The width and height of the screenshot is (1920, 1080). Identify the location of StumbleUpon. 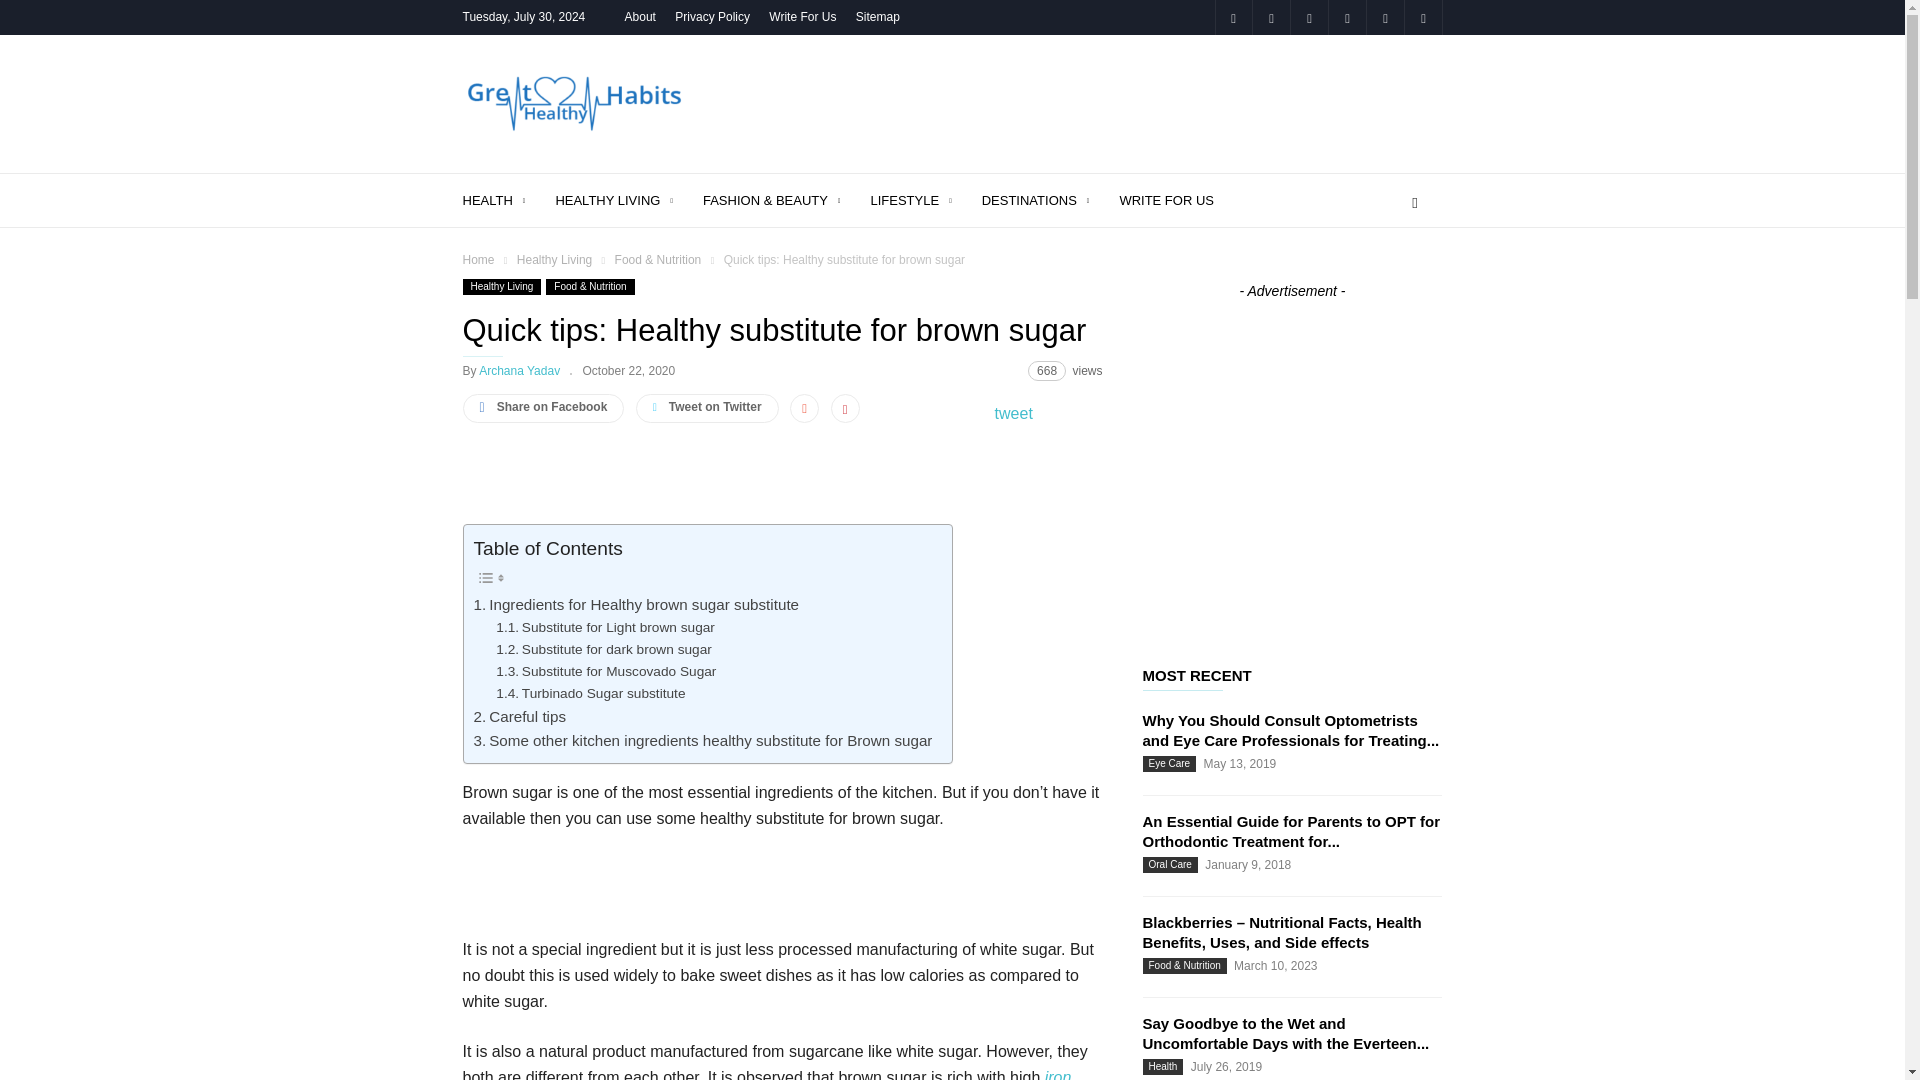
(1384, 17).